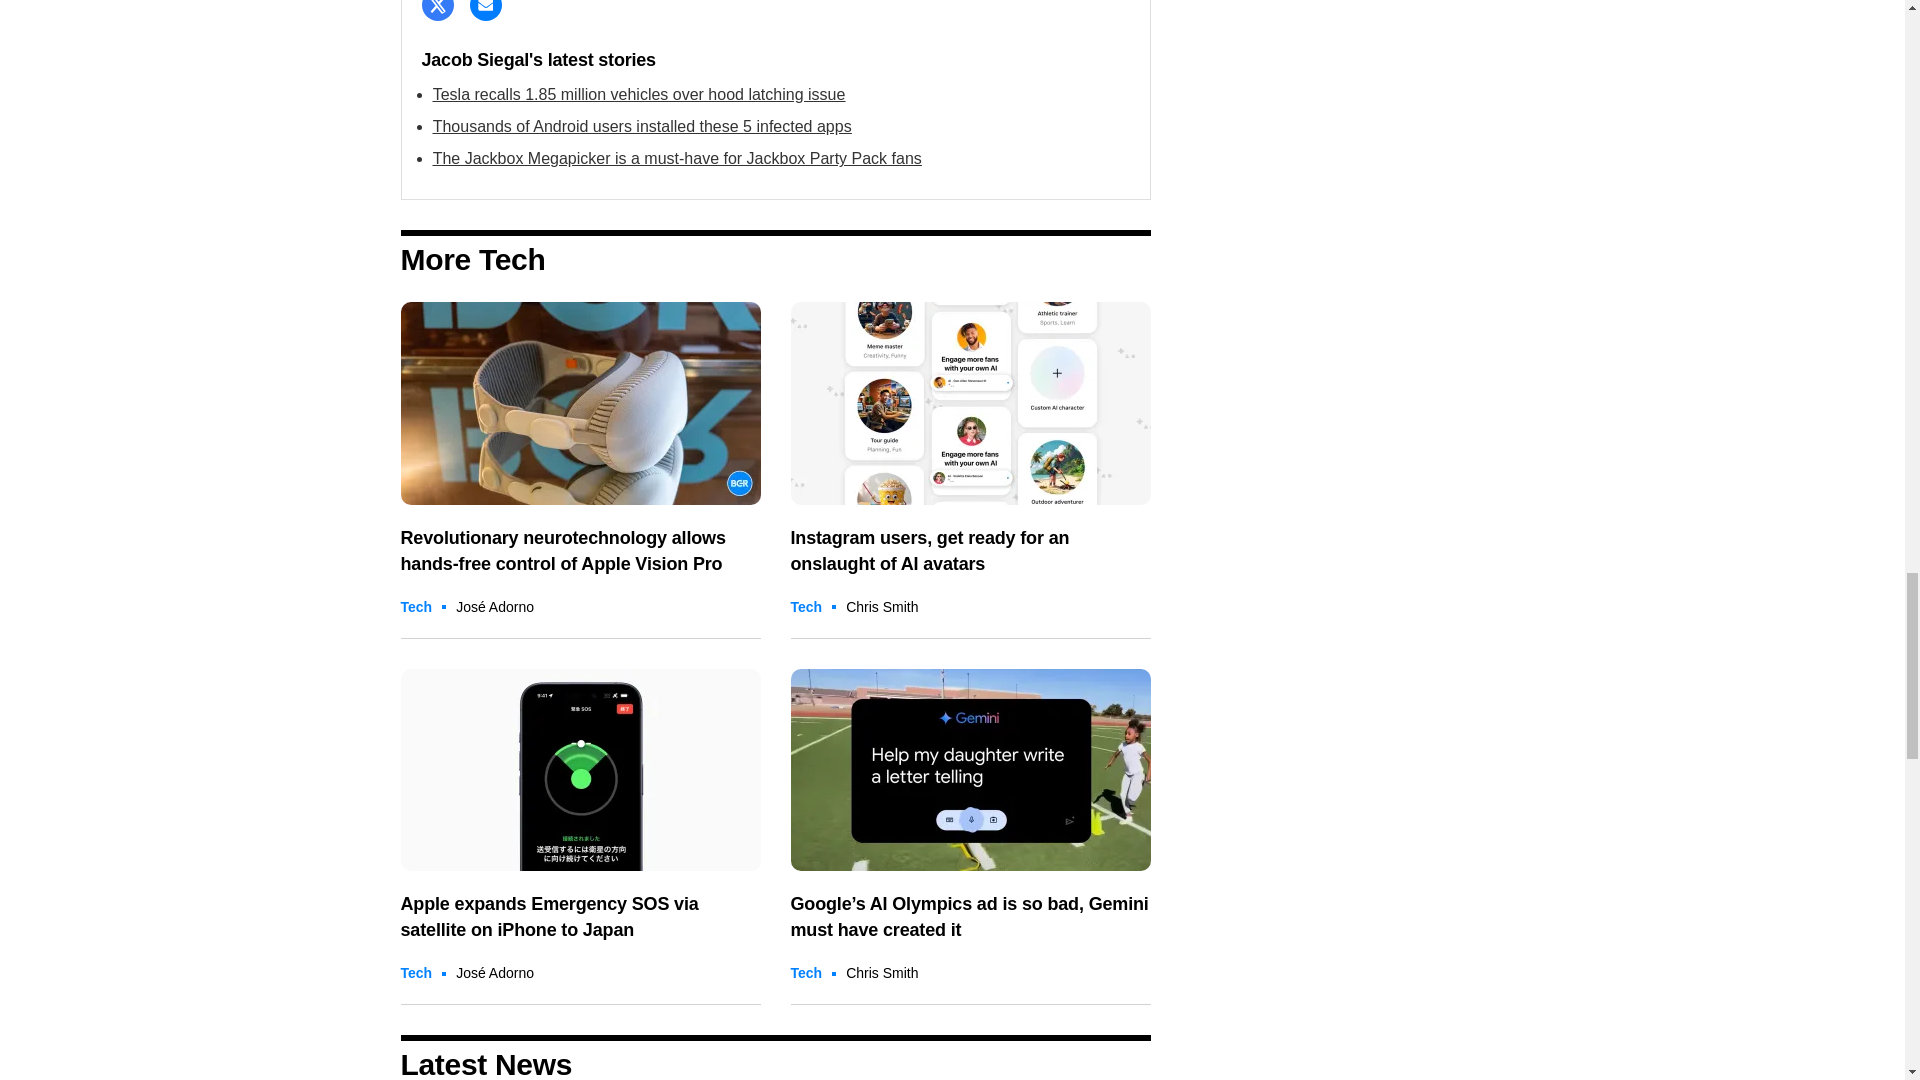 This screenshot has width=1920, height=1080. I want to click on Posts by Chris Smith, so click(882, 972).